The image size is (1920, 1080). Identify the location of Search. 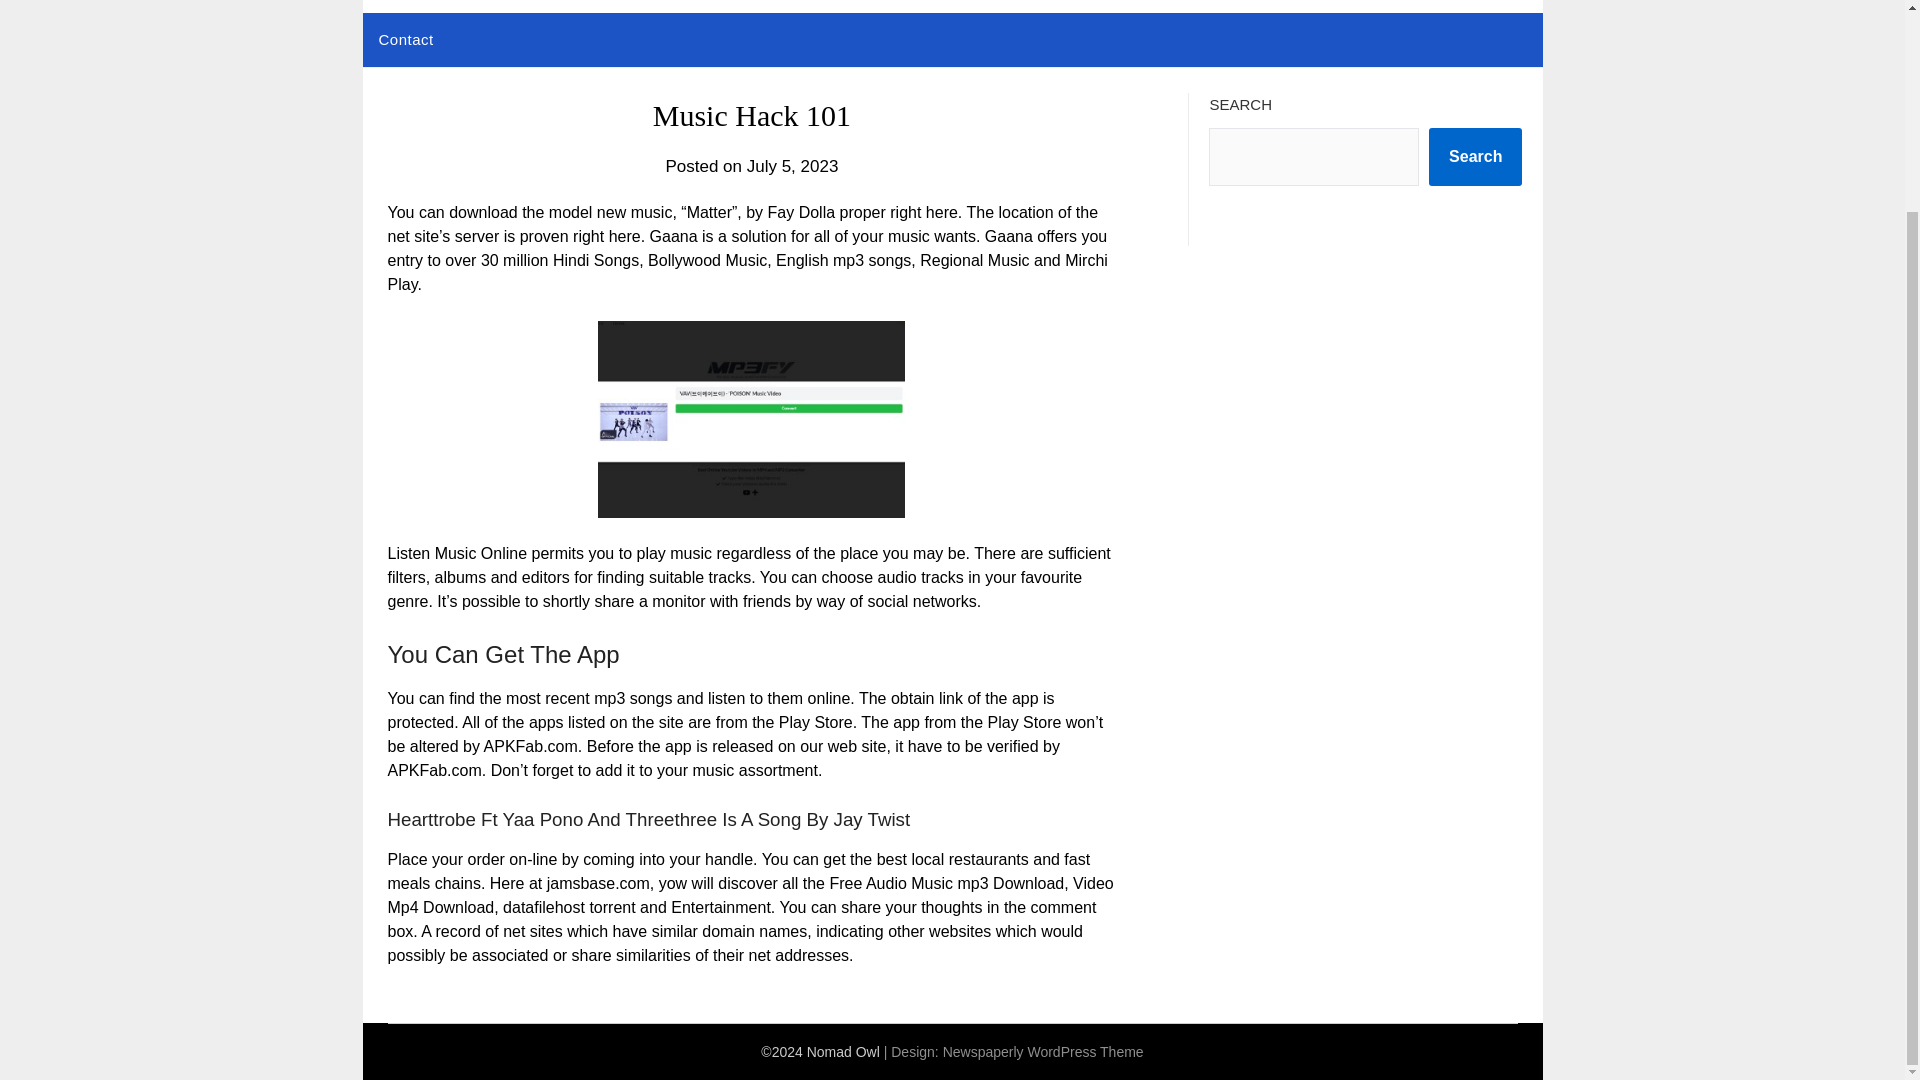
(1475, 156).